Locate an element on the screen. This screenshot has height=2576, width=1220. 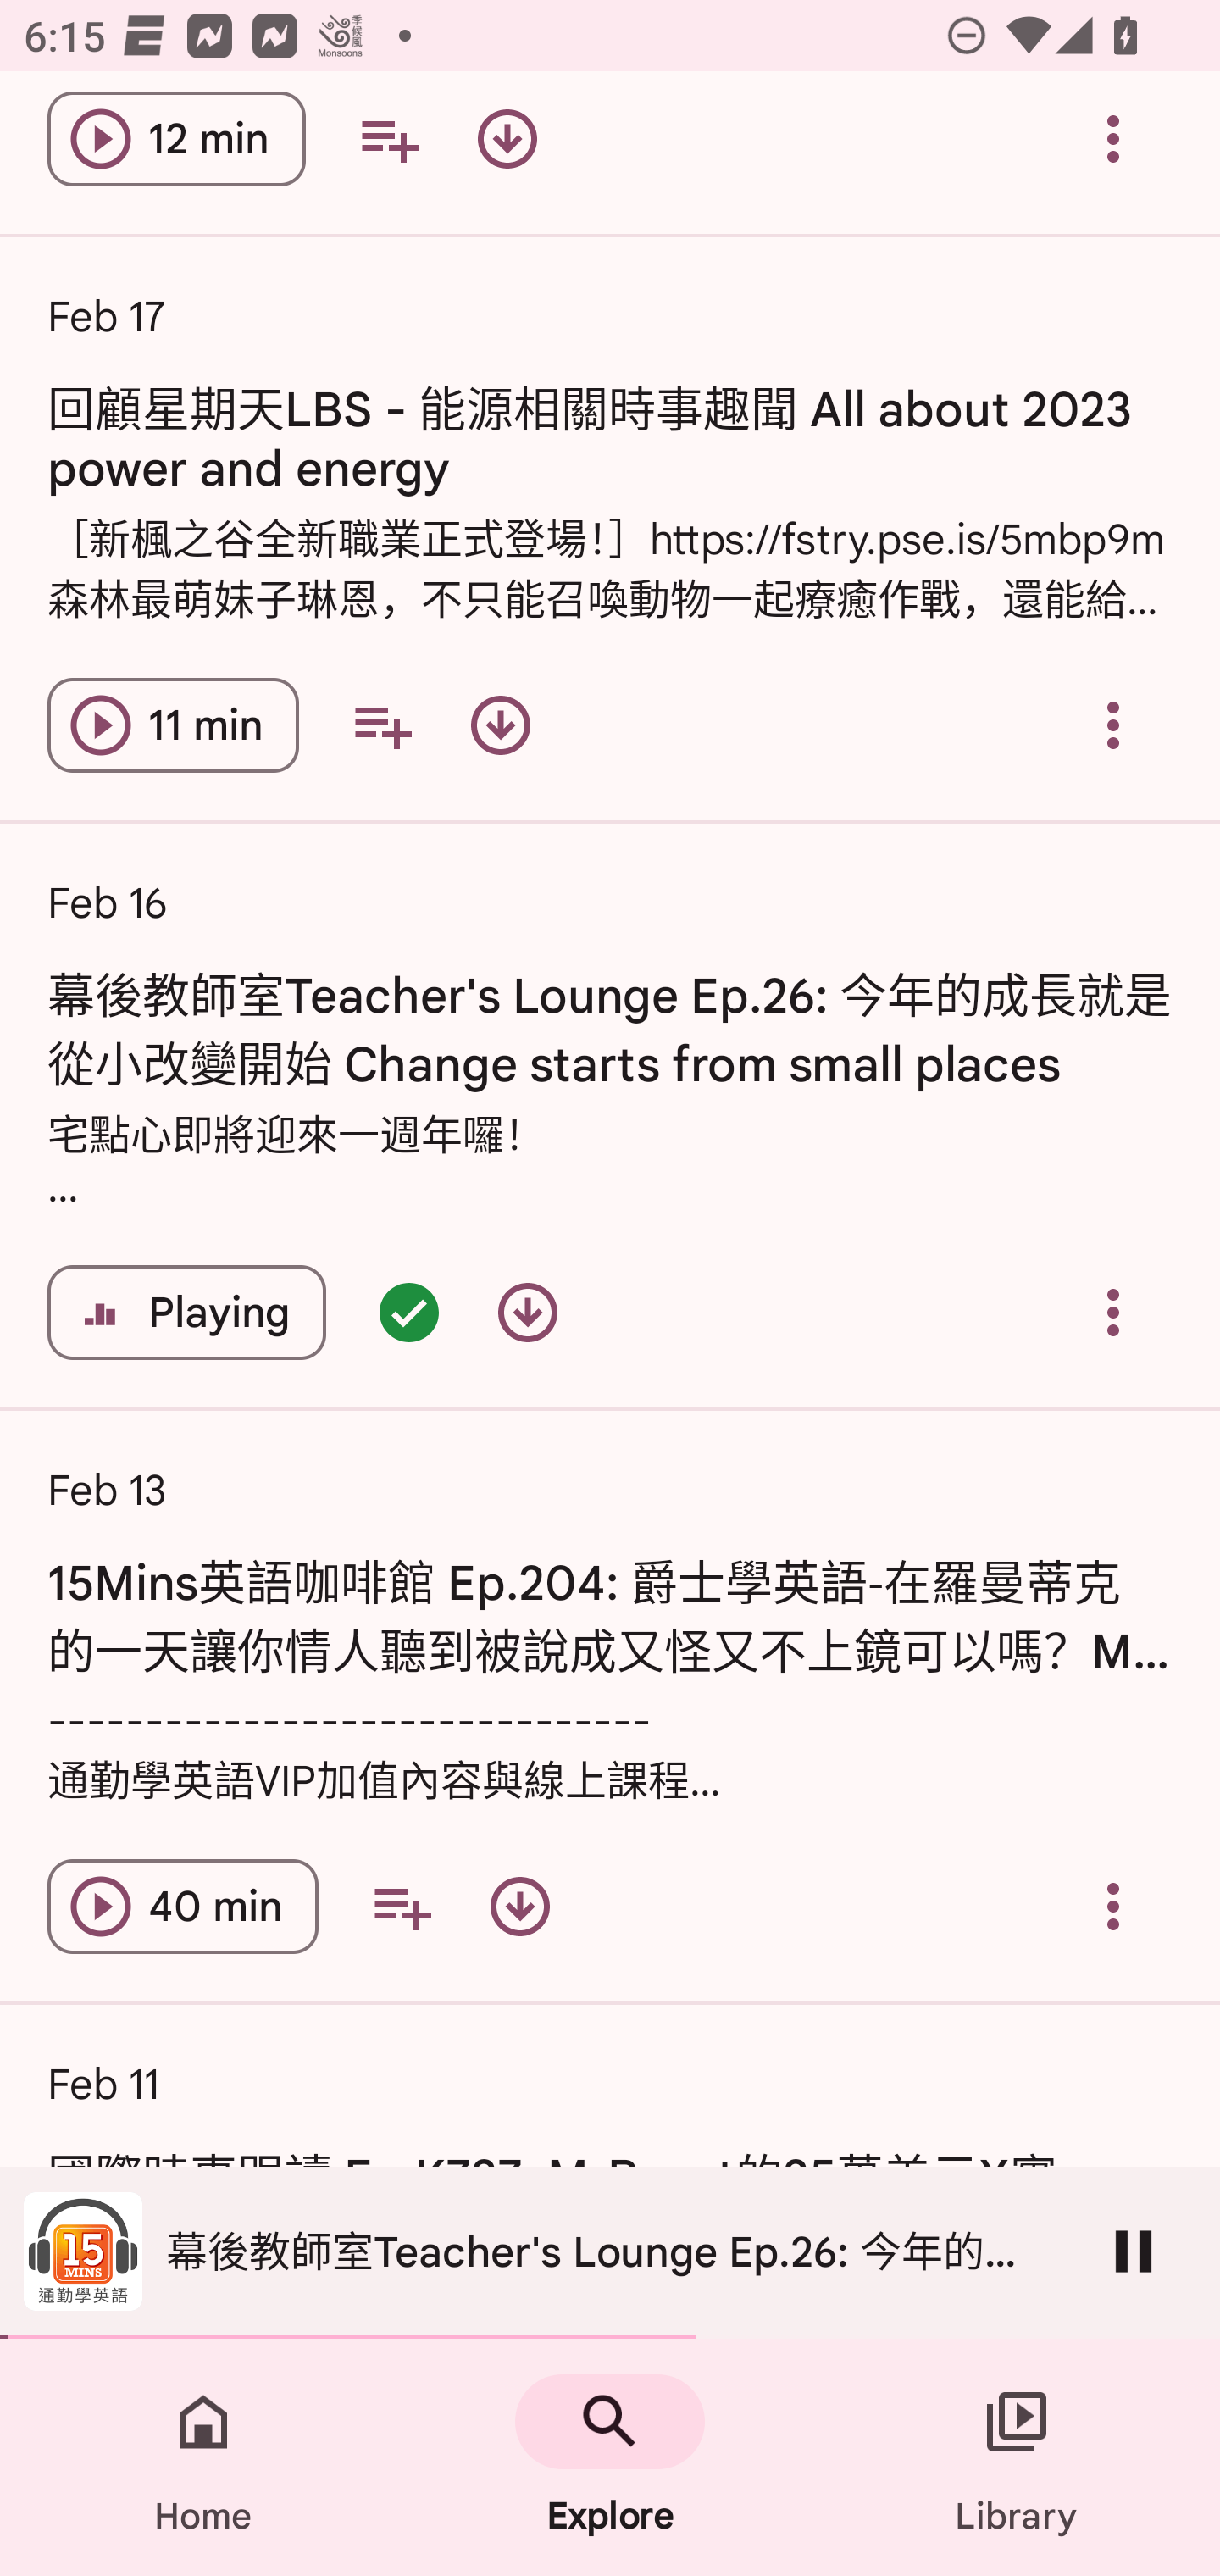
Add to your queue is located at coordinates (382, 725).